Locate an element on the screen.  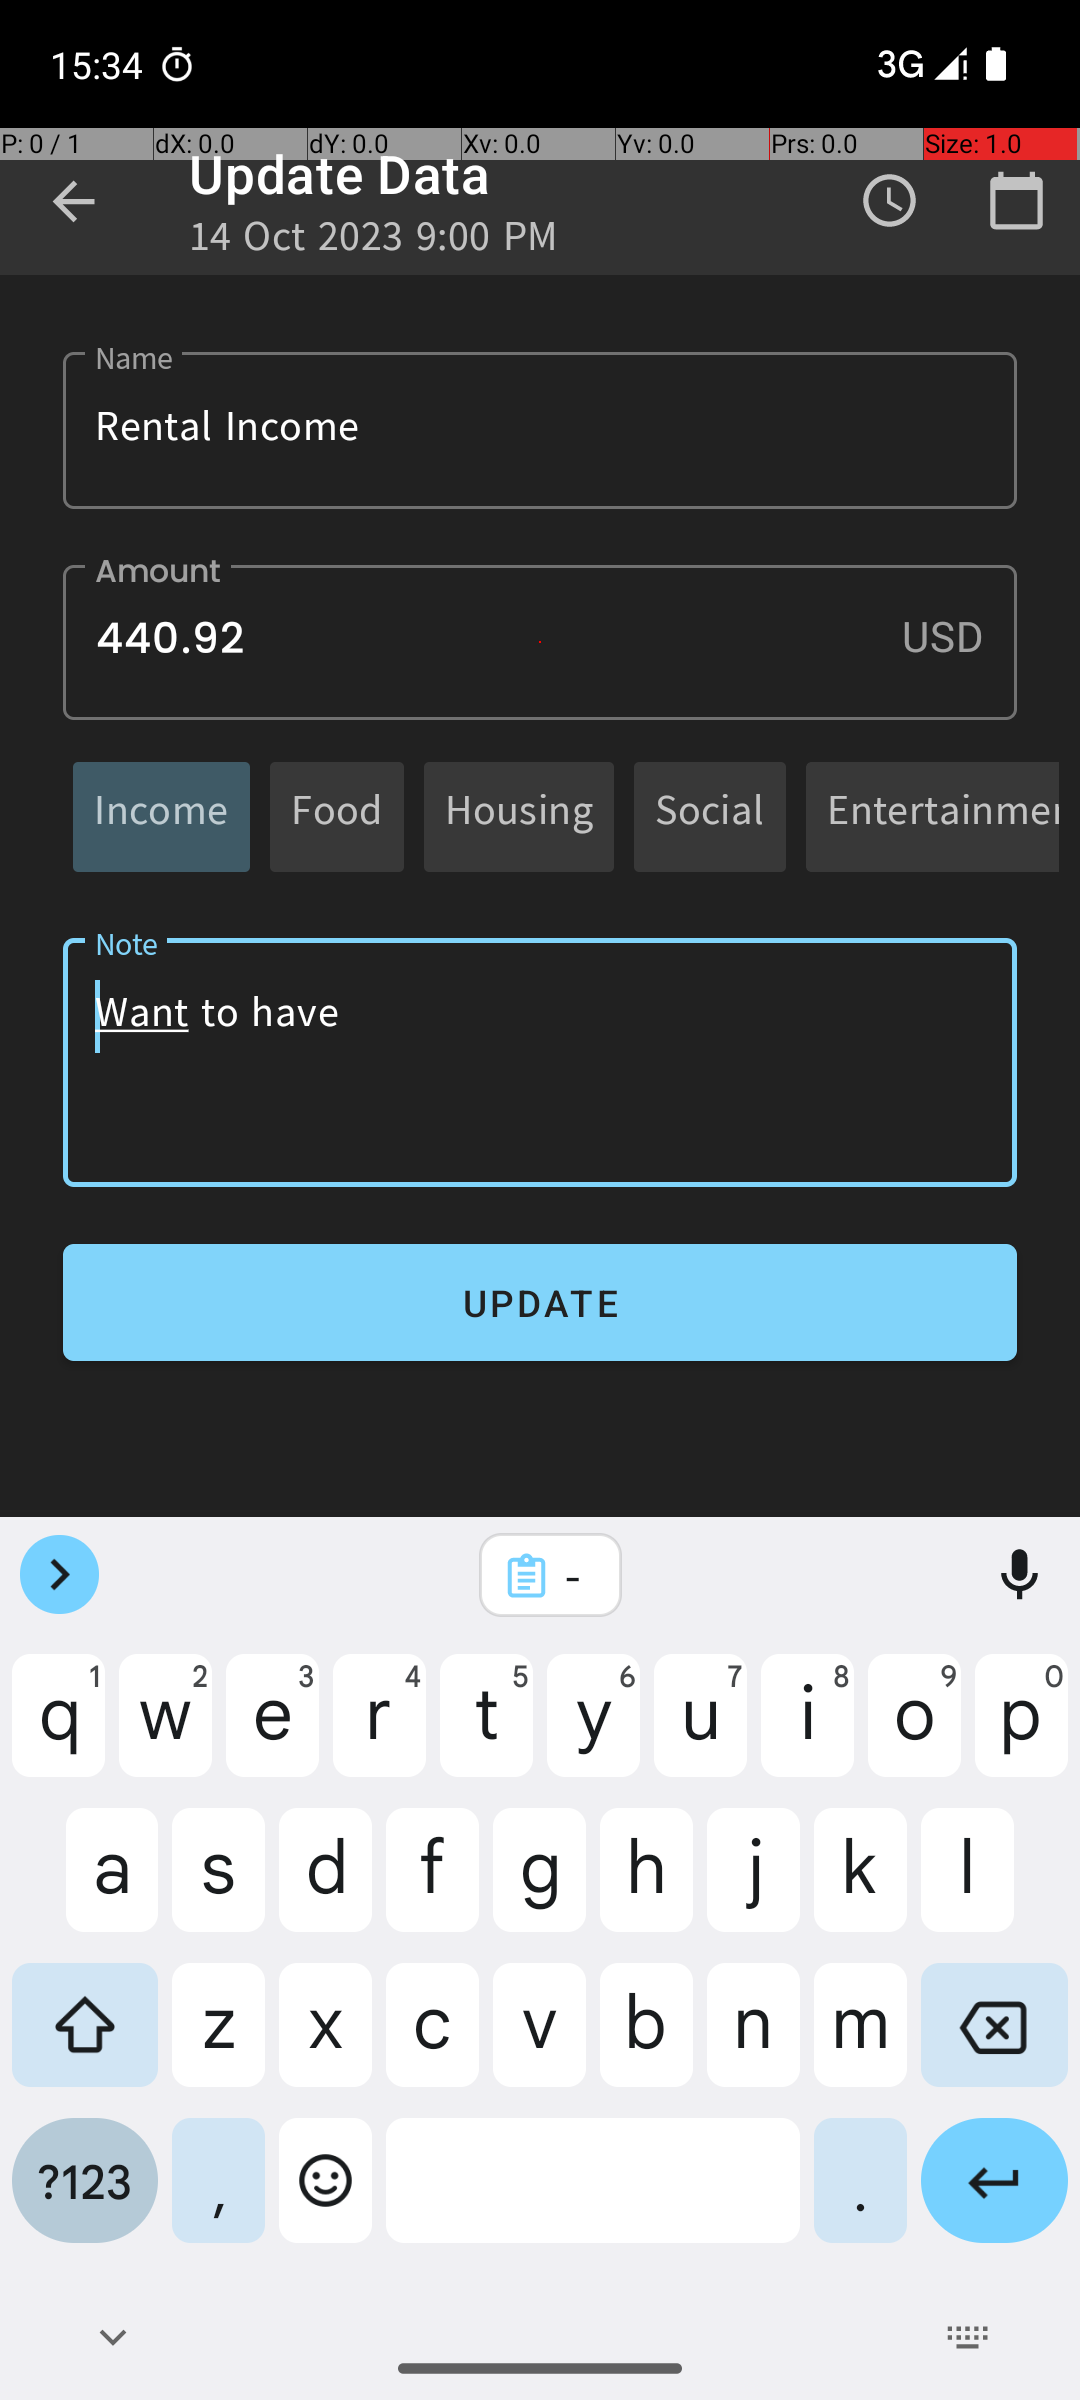
14 Oct 2023 9:00 PM is located at coordinates (374, 242).